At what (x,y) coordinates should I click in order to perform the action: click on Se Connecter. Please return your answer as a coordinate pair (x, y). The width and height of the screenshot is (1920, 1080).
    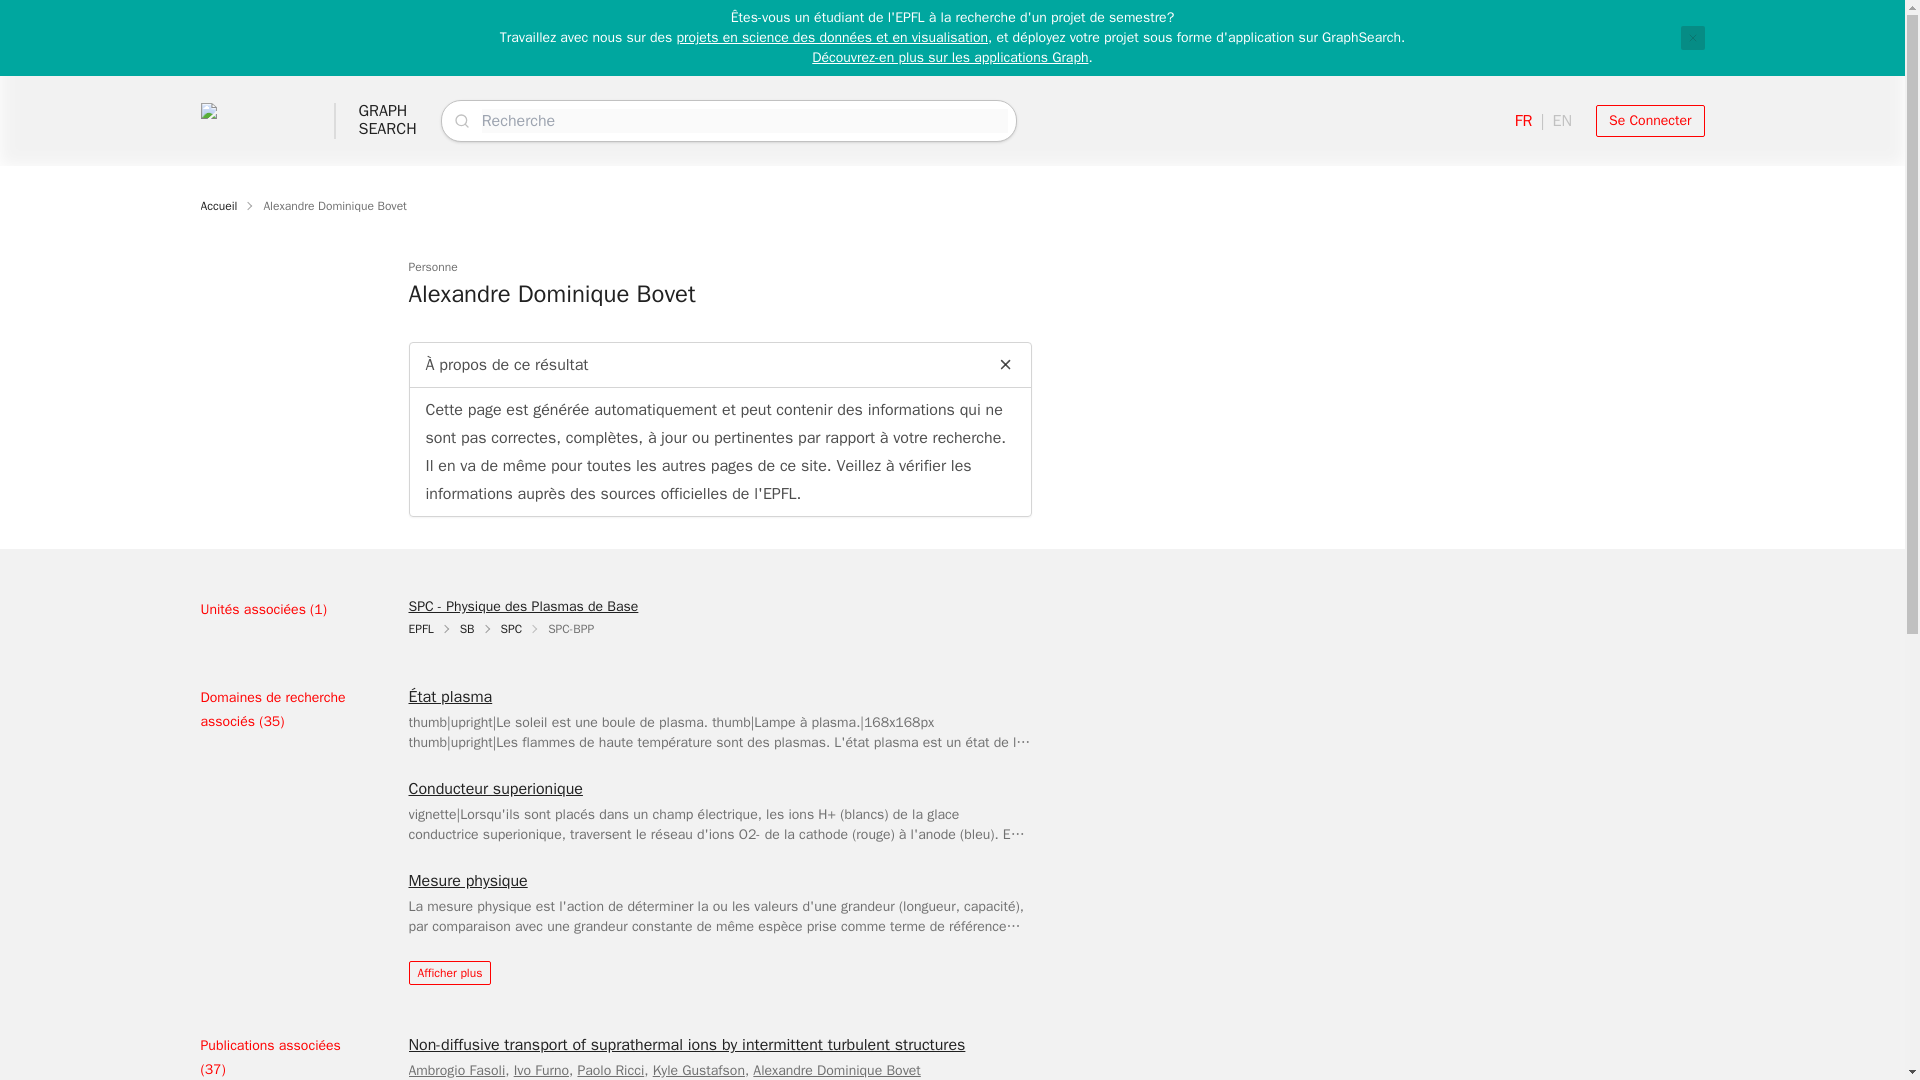
    Looking at the image, I should click on (1650, 120).